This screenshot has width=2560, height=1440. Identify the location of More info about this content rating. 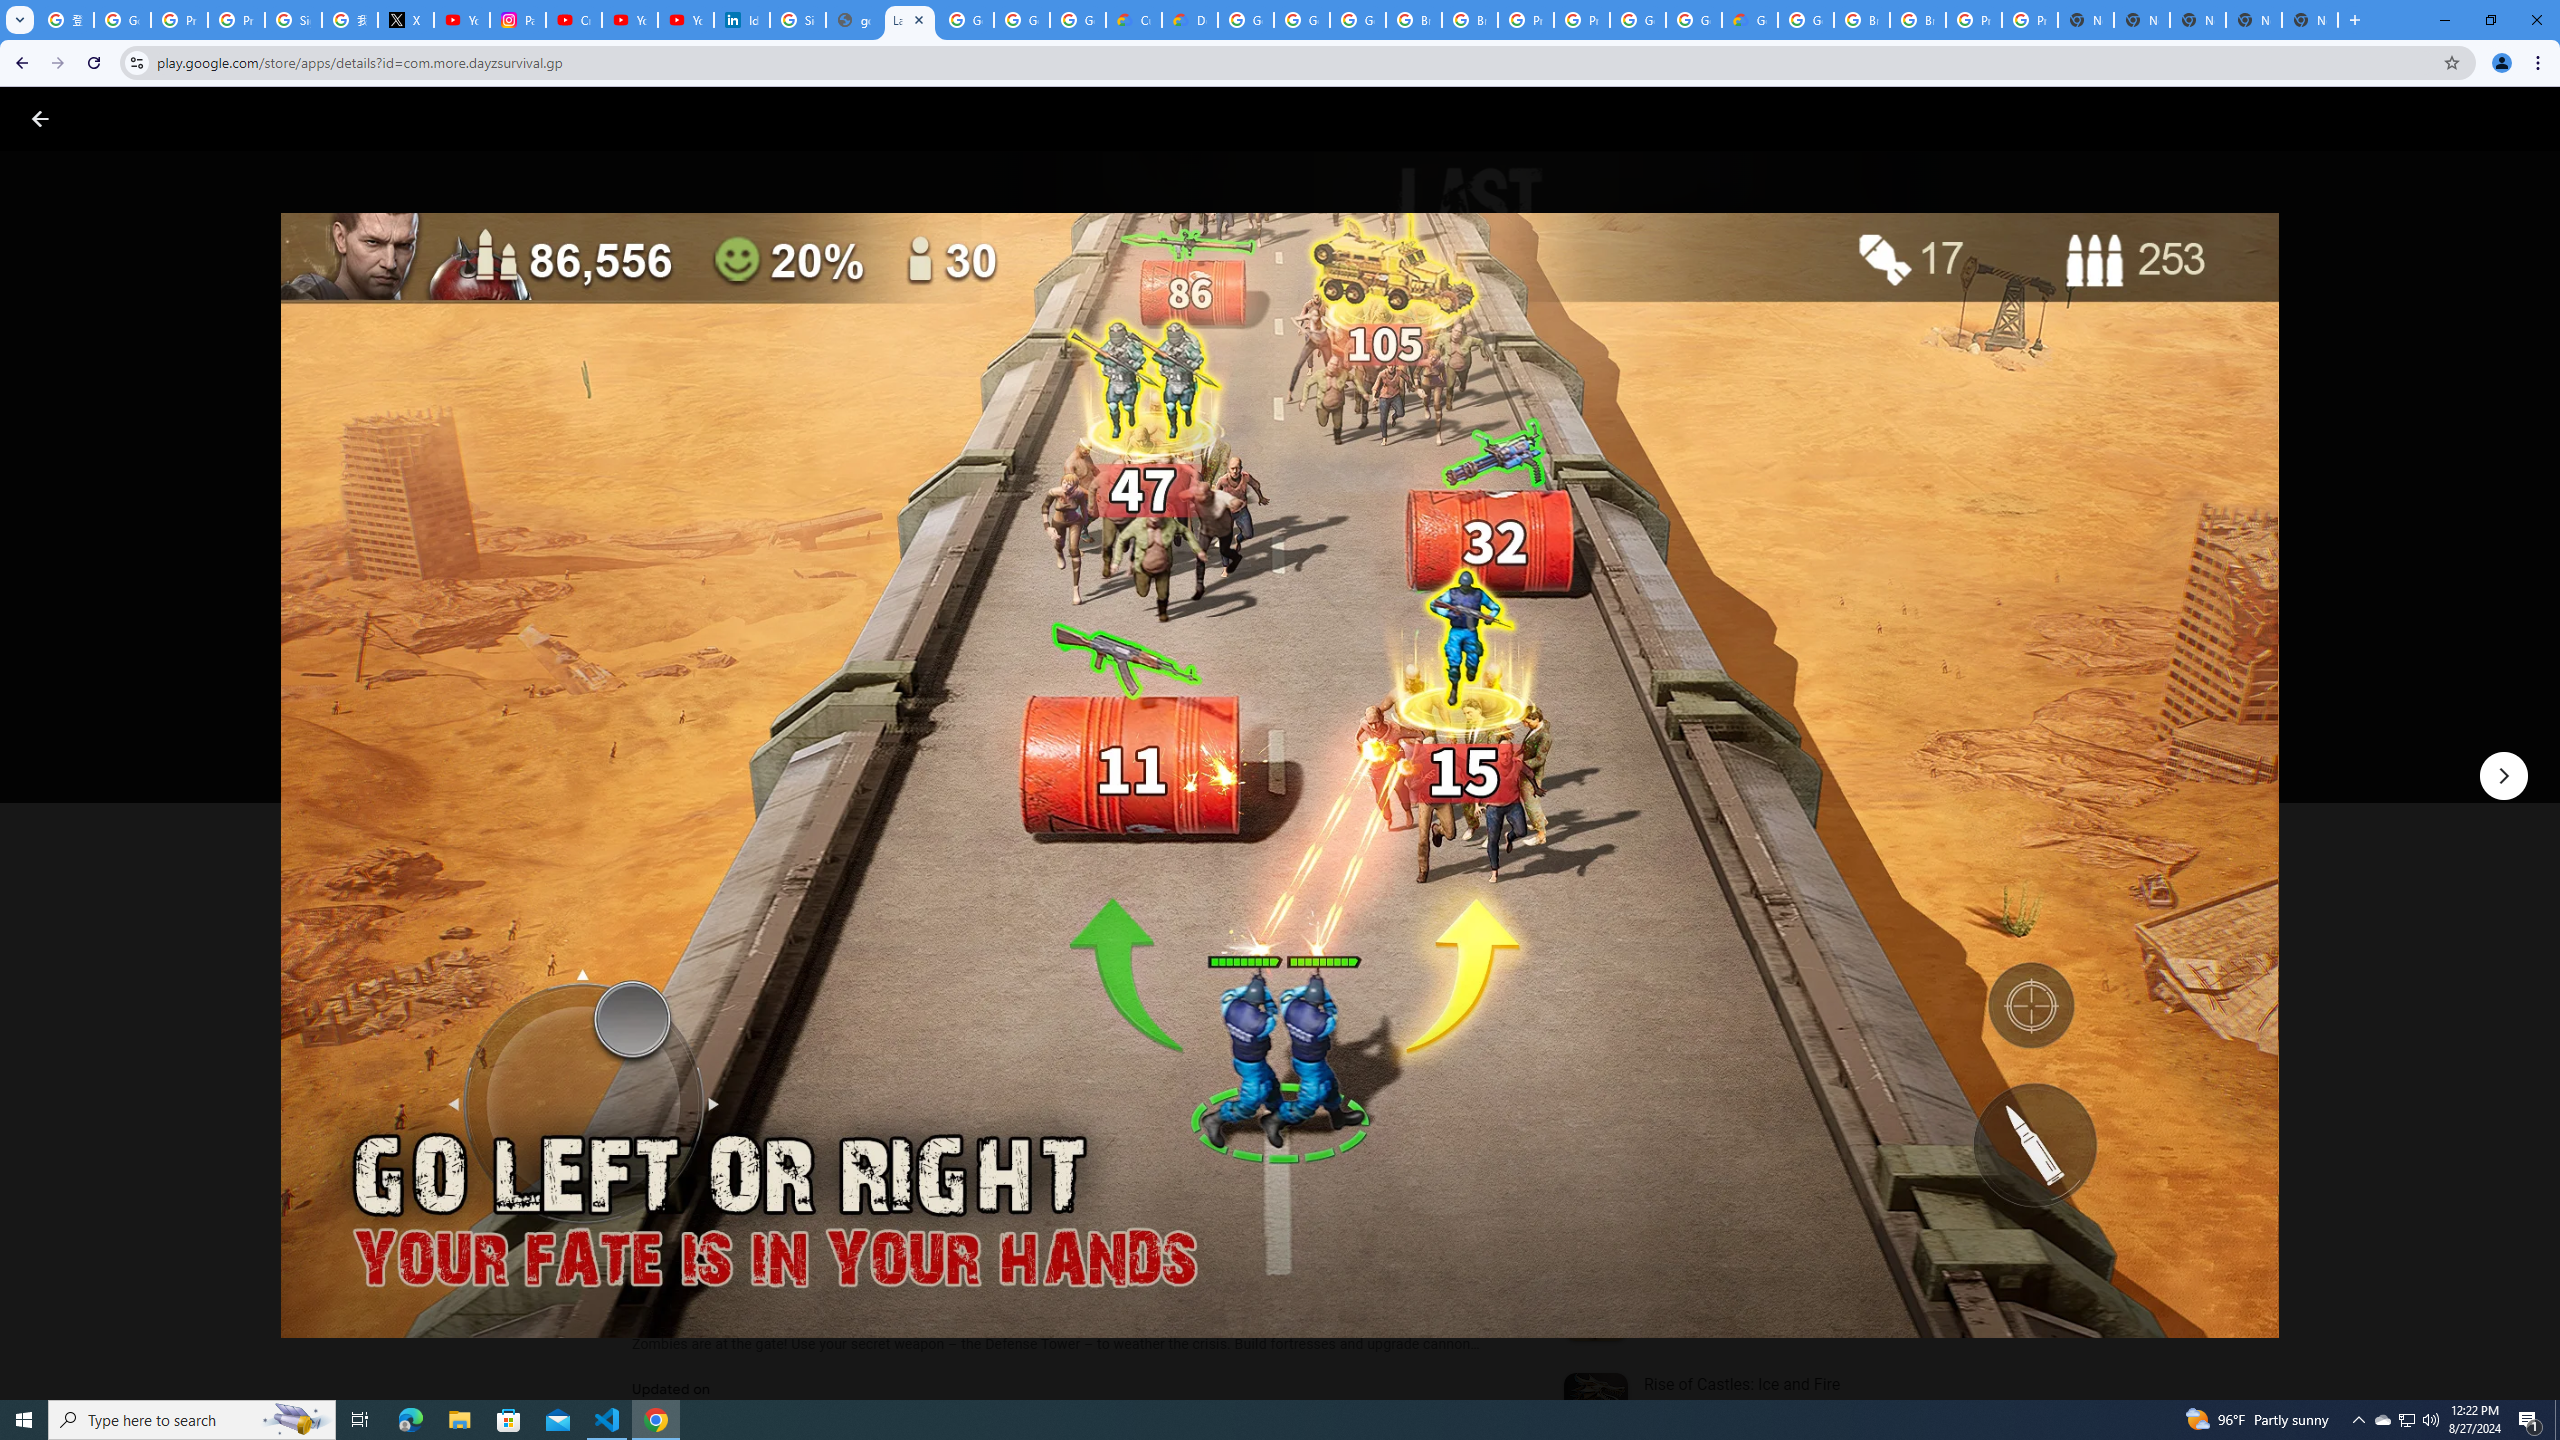
(1012, 678).